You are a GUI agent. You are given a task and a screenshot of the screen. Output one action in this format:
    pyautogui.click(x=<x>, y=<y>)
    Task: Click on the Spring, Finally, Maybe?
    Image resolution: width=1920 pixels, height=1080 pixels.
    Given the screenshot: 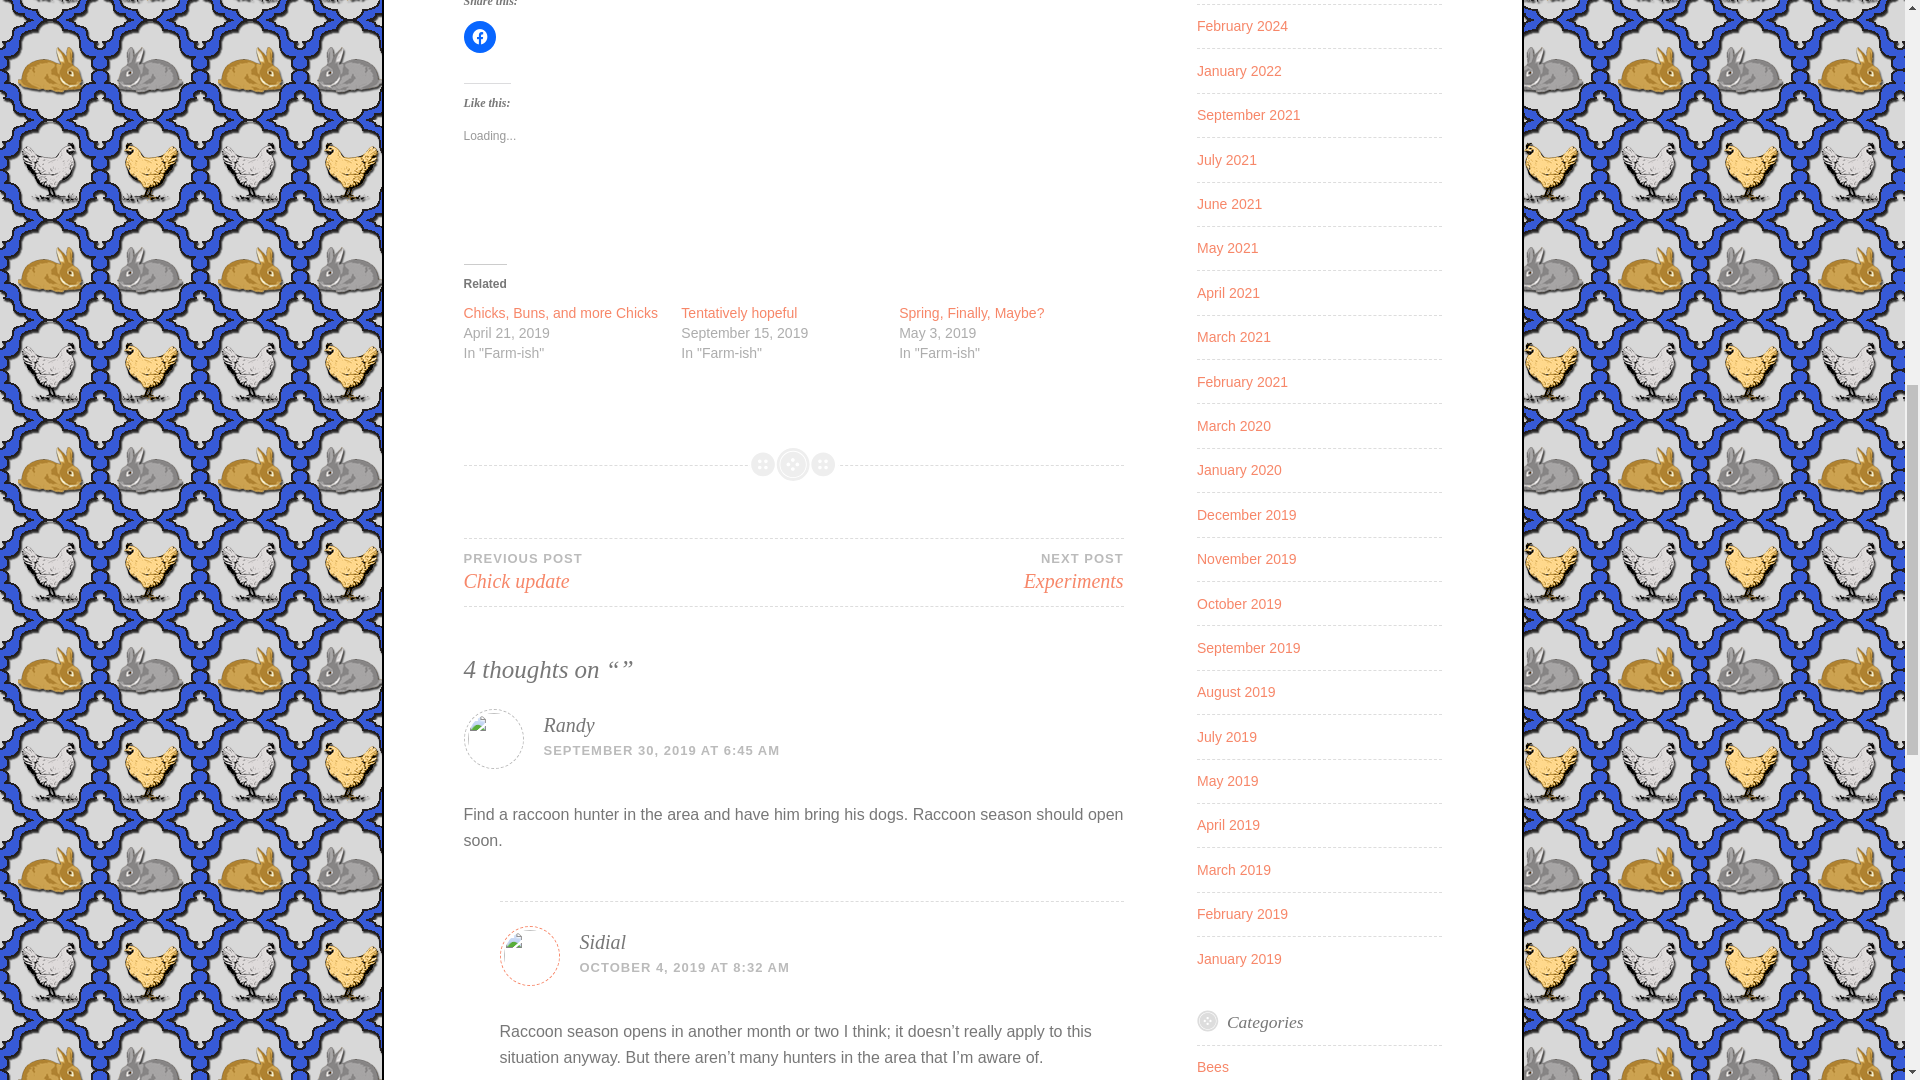 What is the action you would take?
    pyautogui.click(x=1226, y=160)
    